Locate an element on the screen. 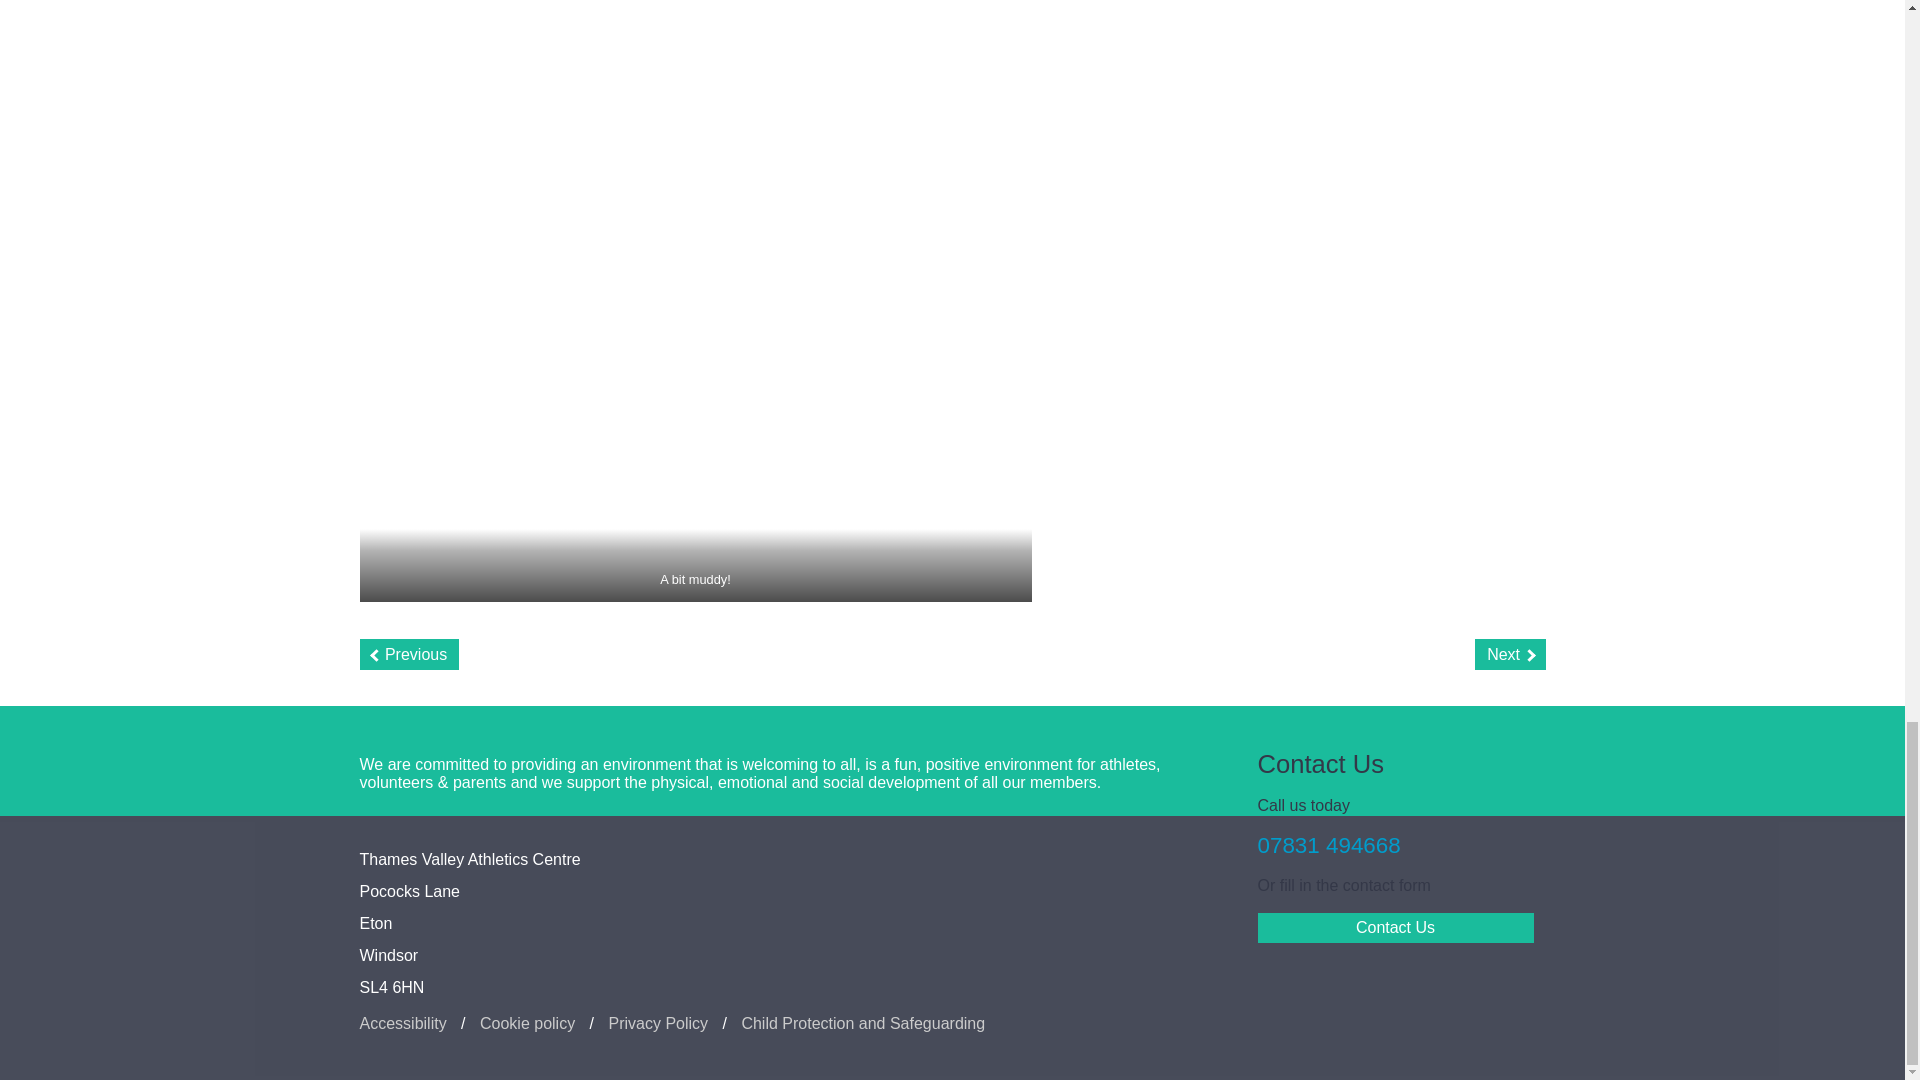 The width and height of the screenshot is (1920, 1080). Accessibility is located at coordinates (404, 1023).